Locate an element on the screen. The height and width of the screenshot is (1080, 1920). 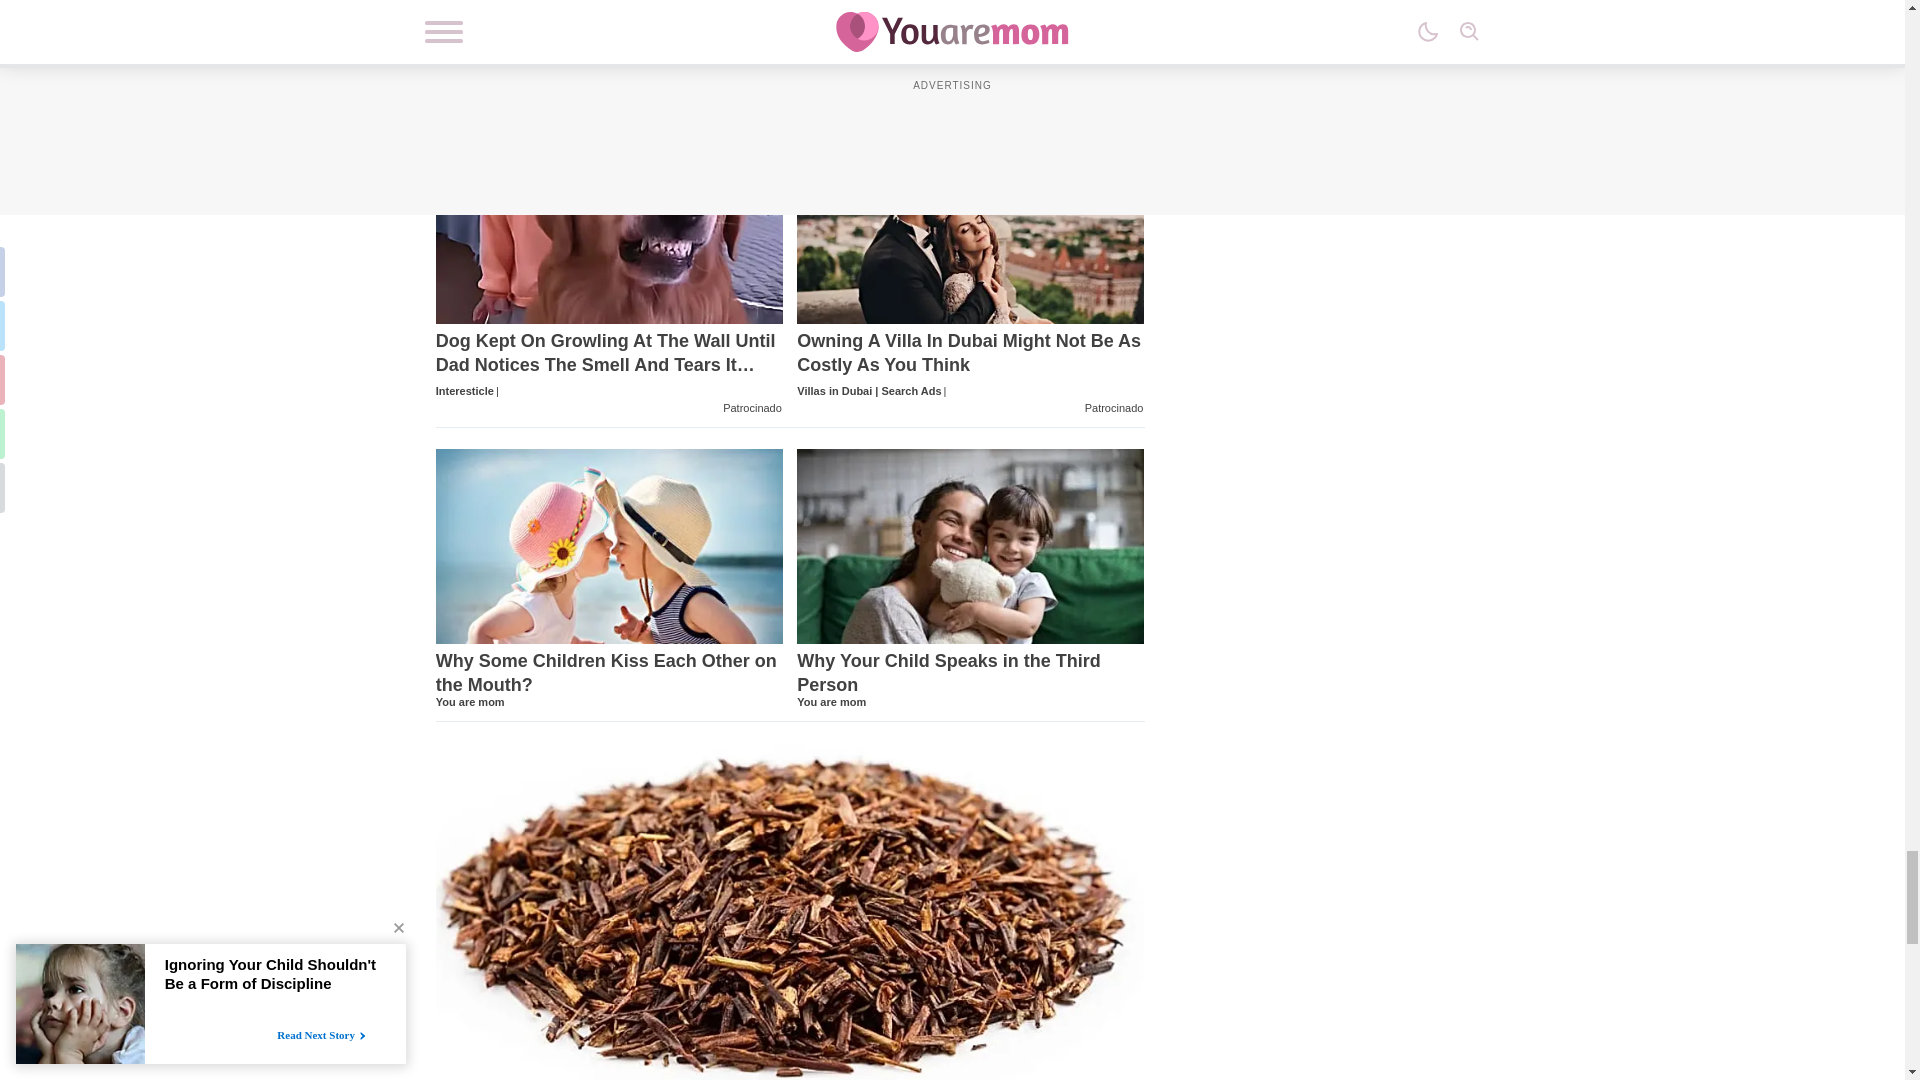
Patrocinado is located at coordinates (752, 408).